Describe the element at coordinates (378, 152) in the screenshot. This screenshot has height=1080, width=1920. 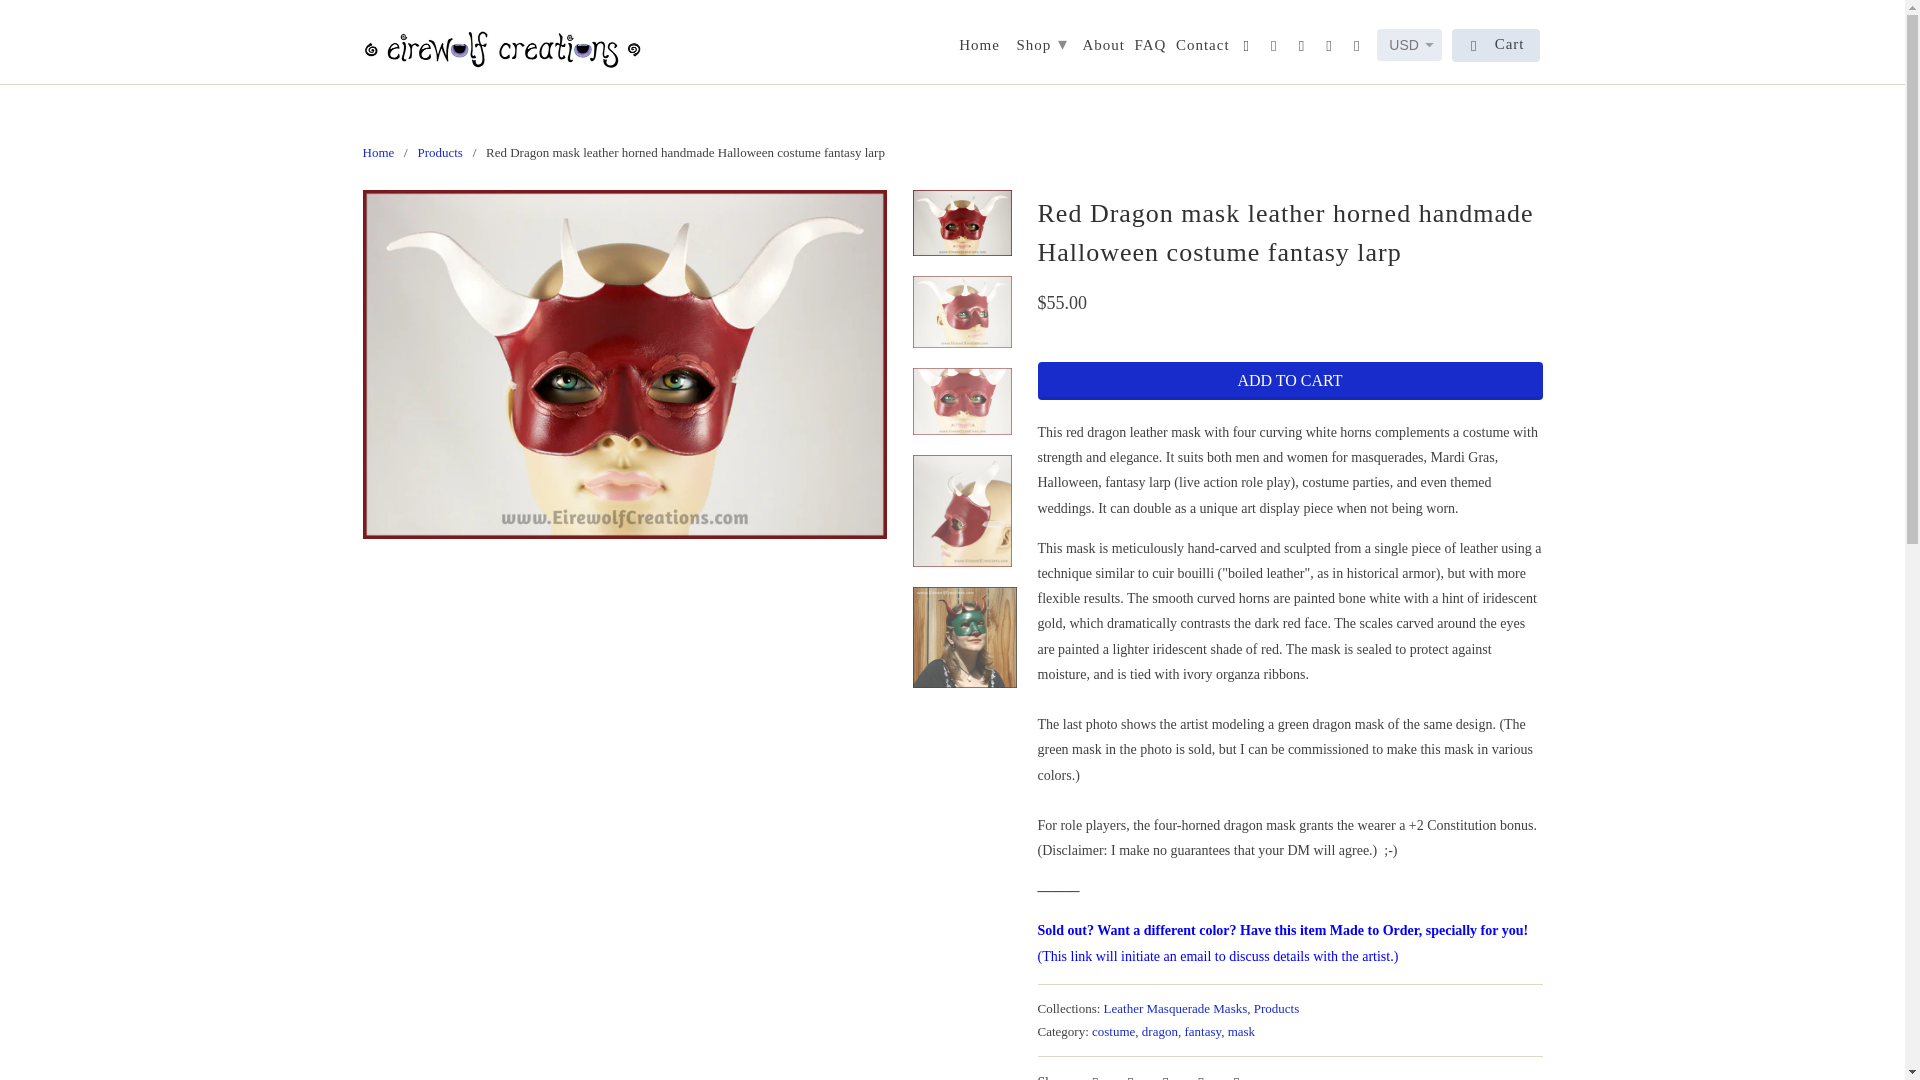
I see `Eirewolf Creations` at that location.